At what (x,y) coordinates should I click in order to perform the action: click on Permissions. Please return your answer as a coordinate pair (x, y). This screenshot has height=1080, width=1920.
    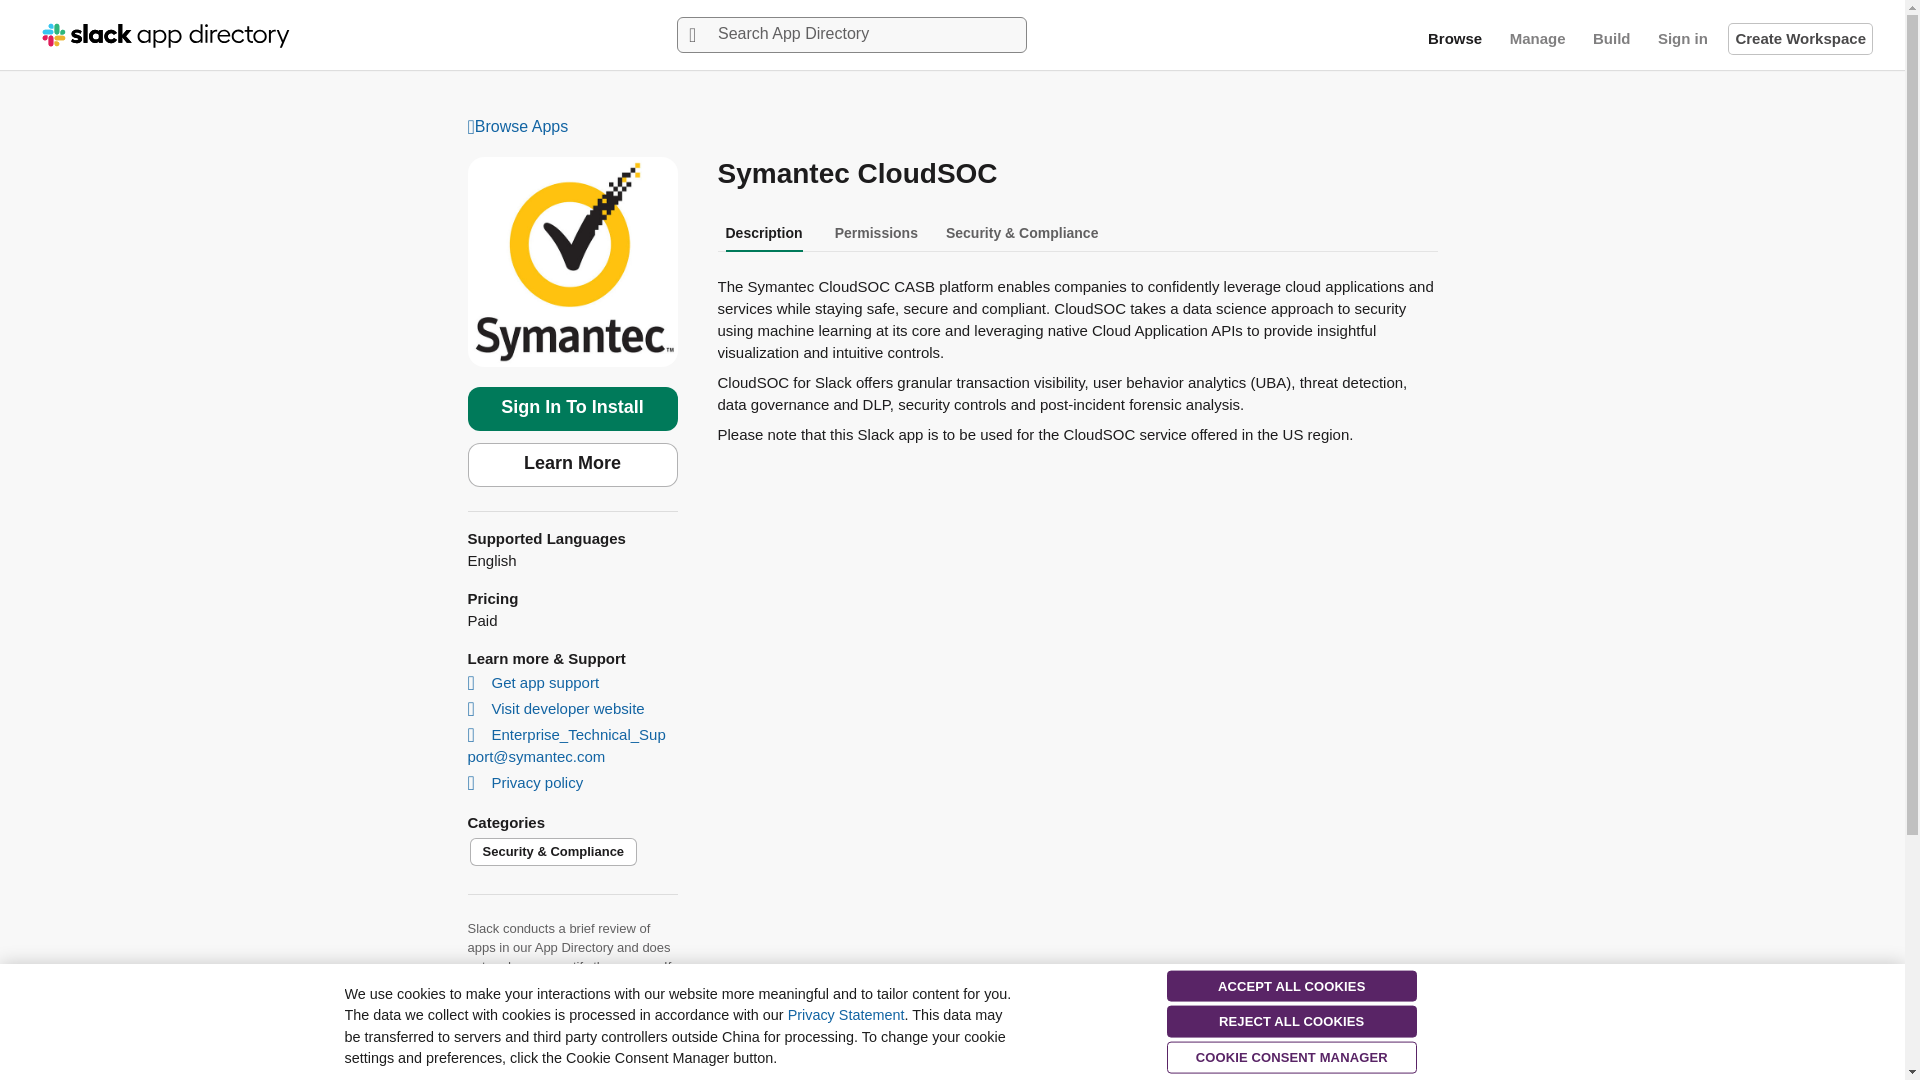
    Looking at the image, I should click on (876, 232).